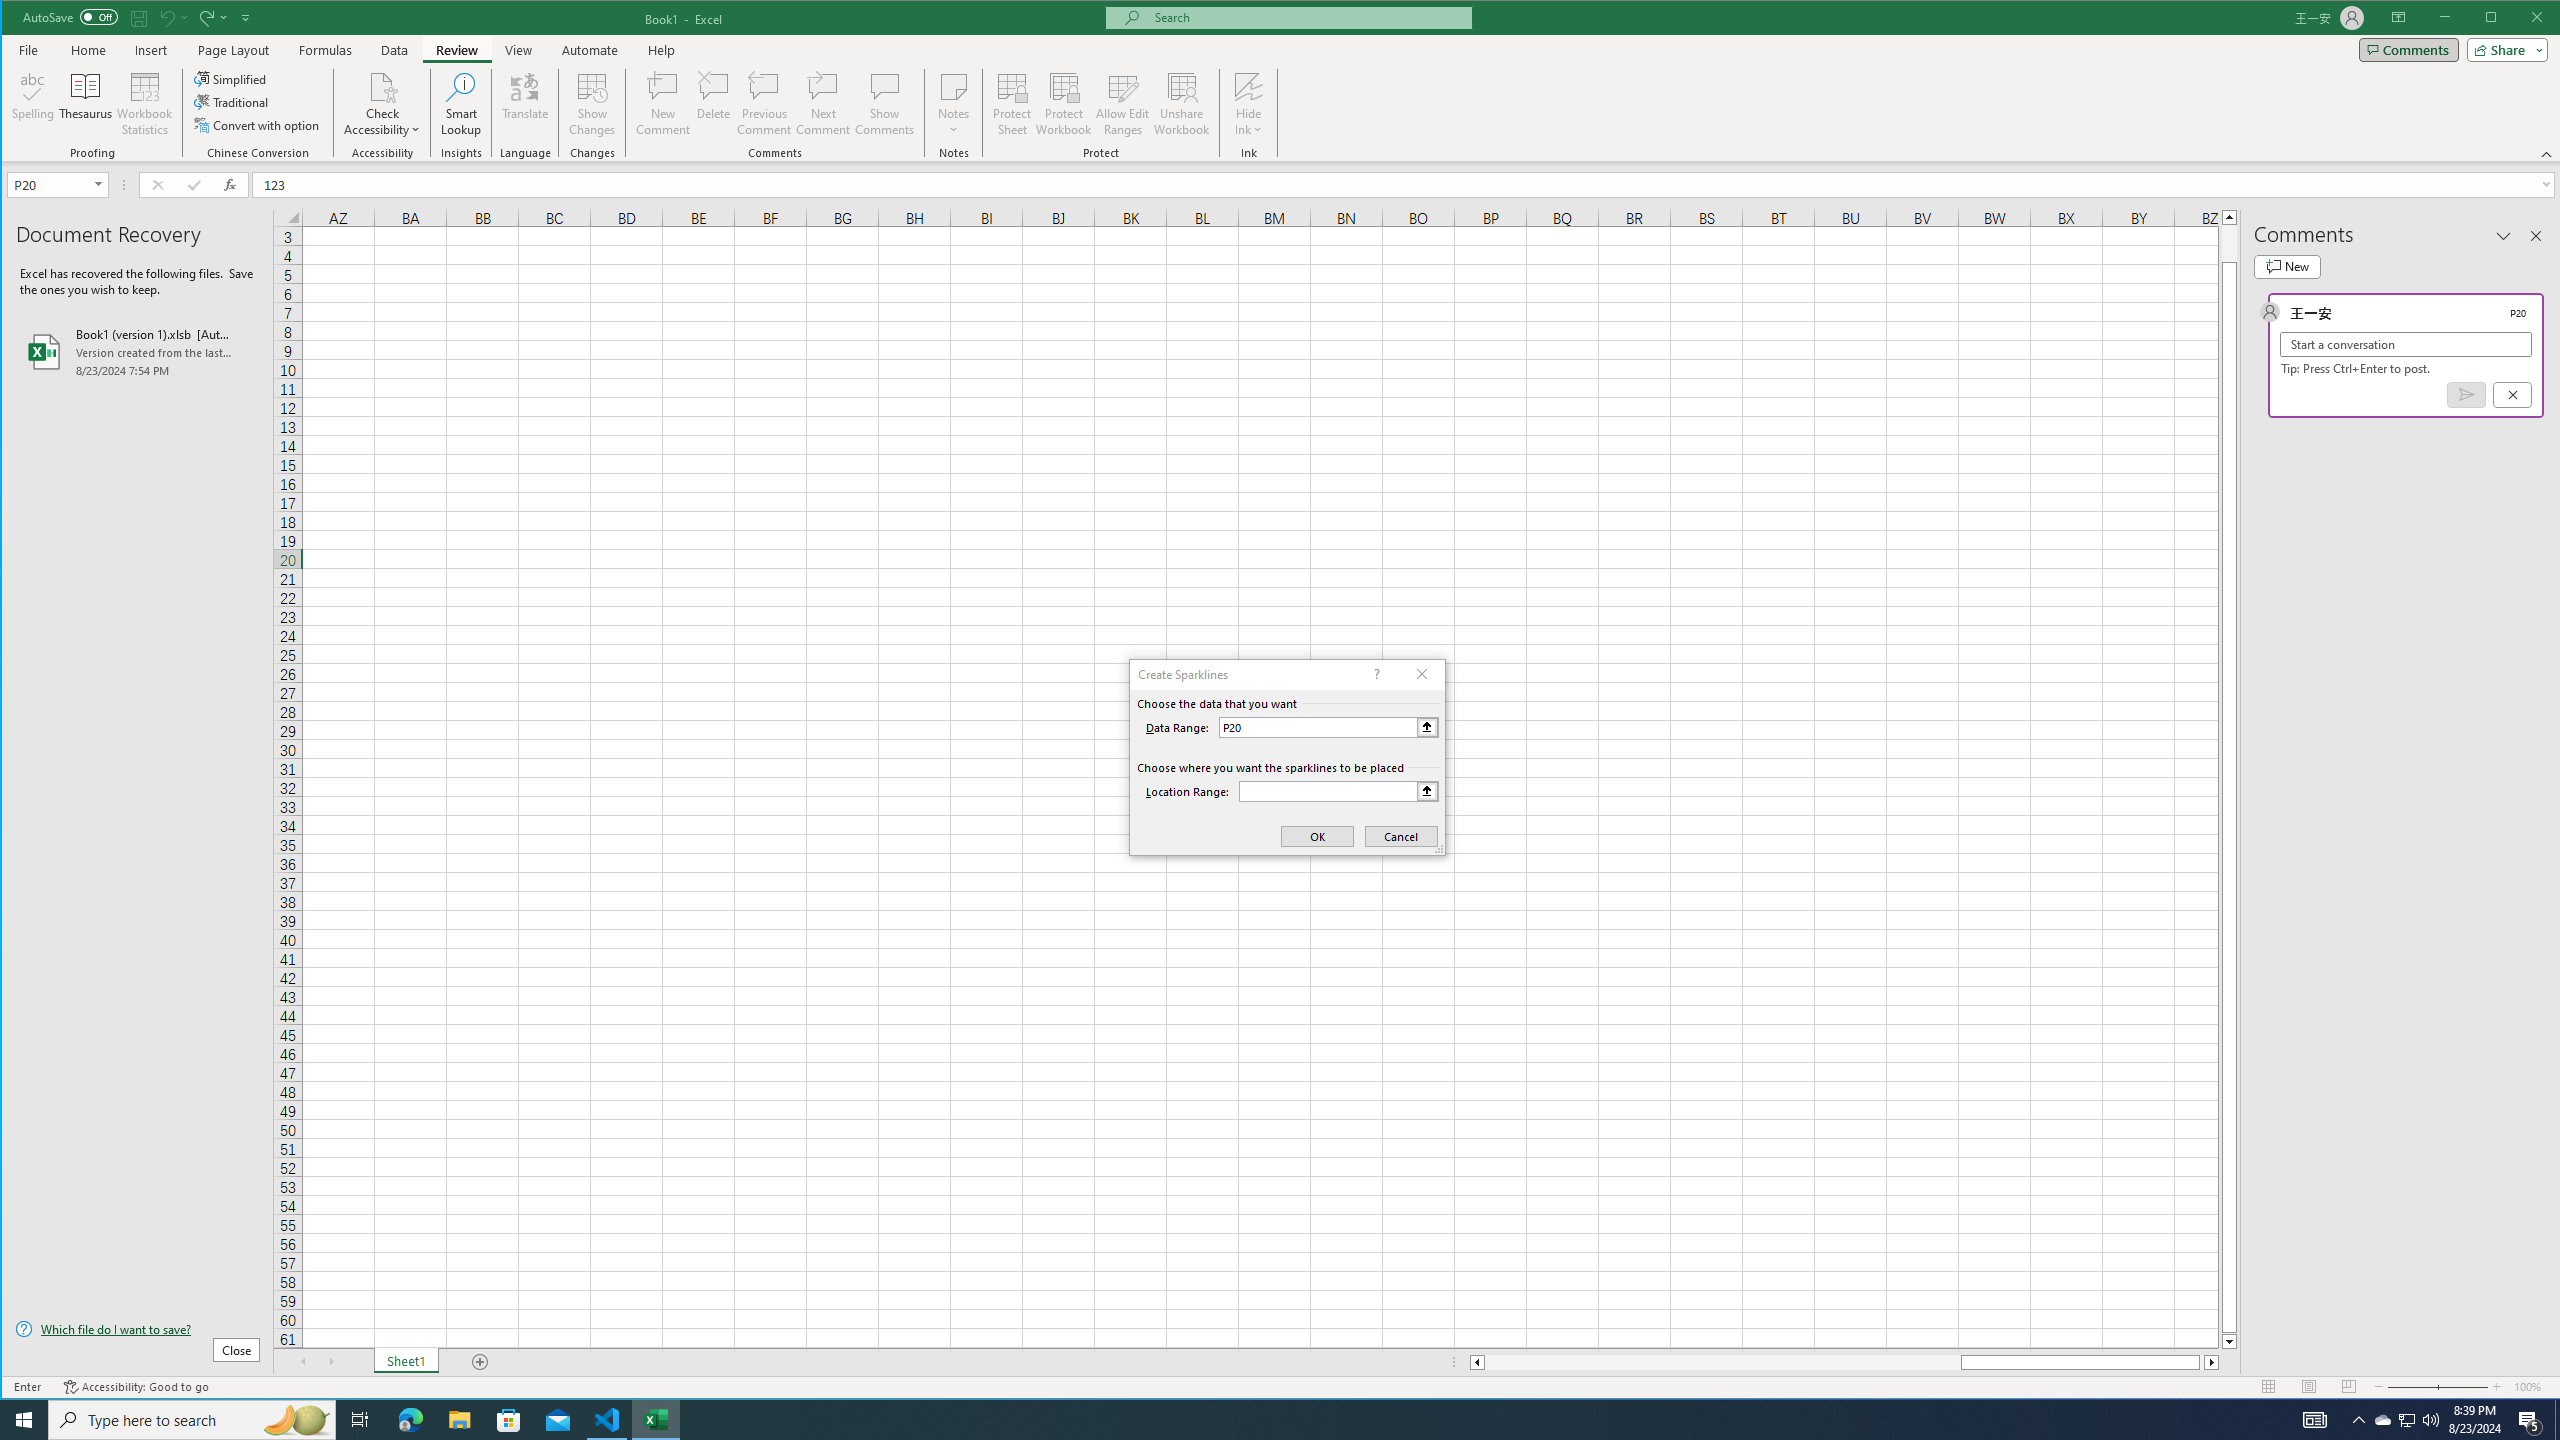  Describe the element at coordinates (460, 104) in the screenshot. I see `Smart Lookup` at that location.